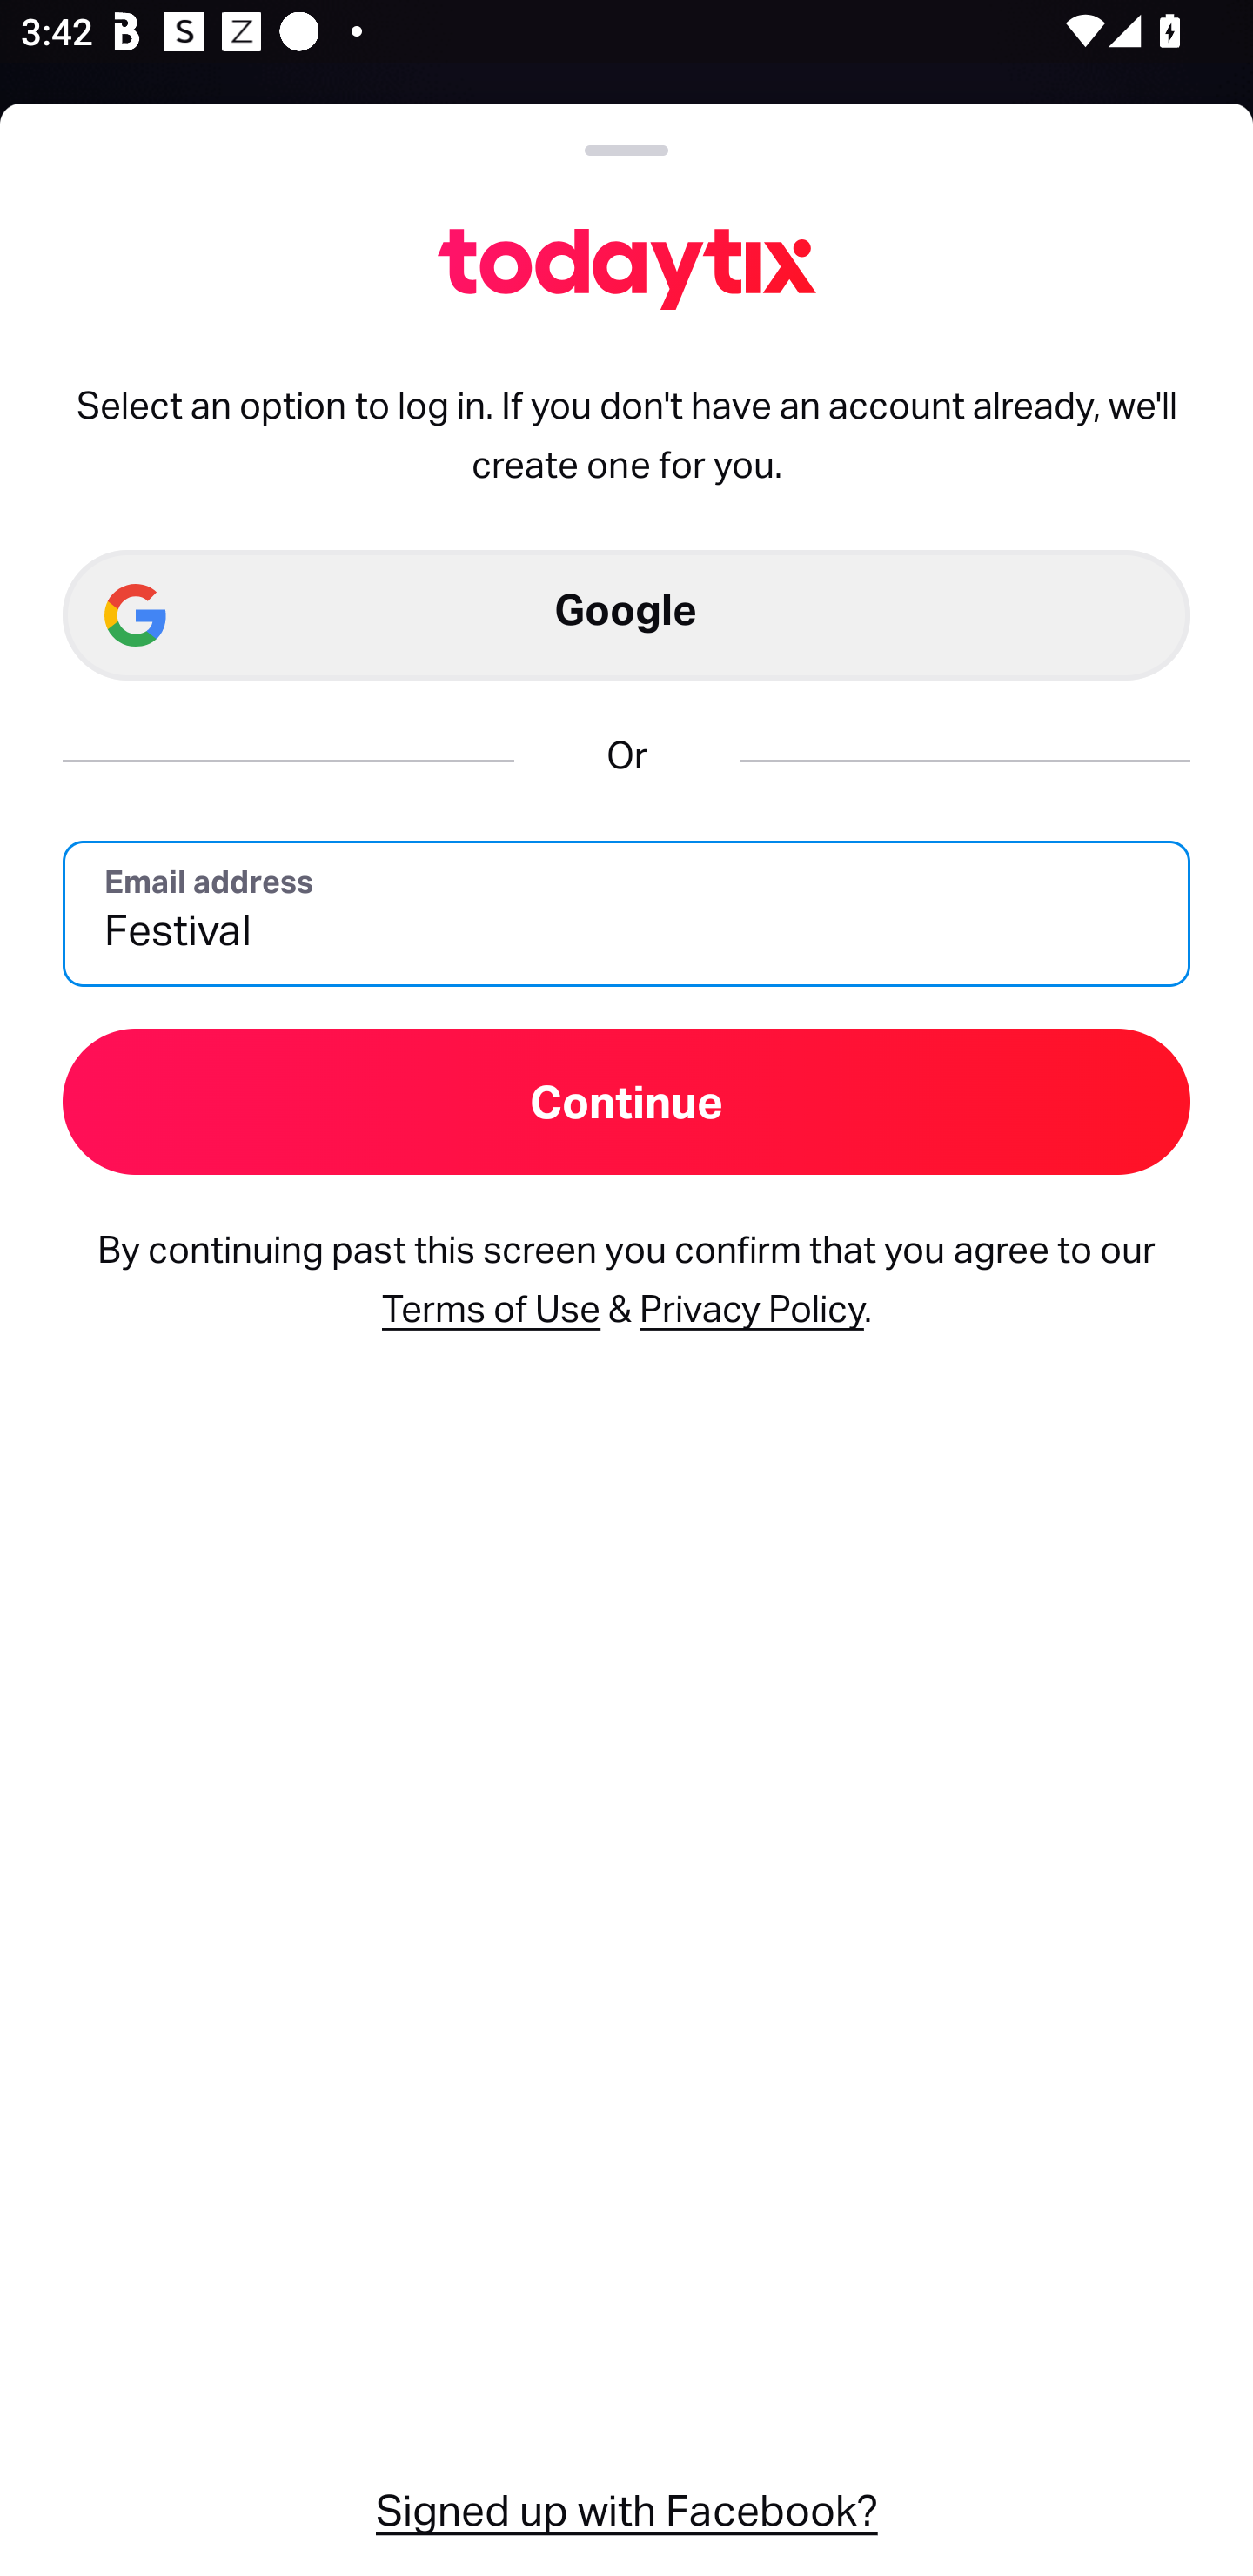  What do you see at coordinates (626, 2507) in the screenshot?
I see `Signed up with Facebook?` at bounding box center [626, 2507].